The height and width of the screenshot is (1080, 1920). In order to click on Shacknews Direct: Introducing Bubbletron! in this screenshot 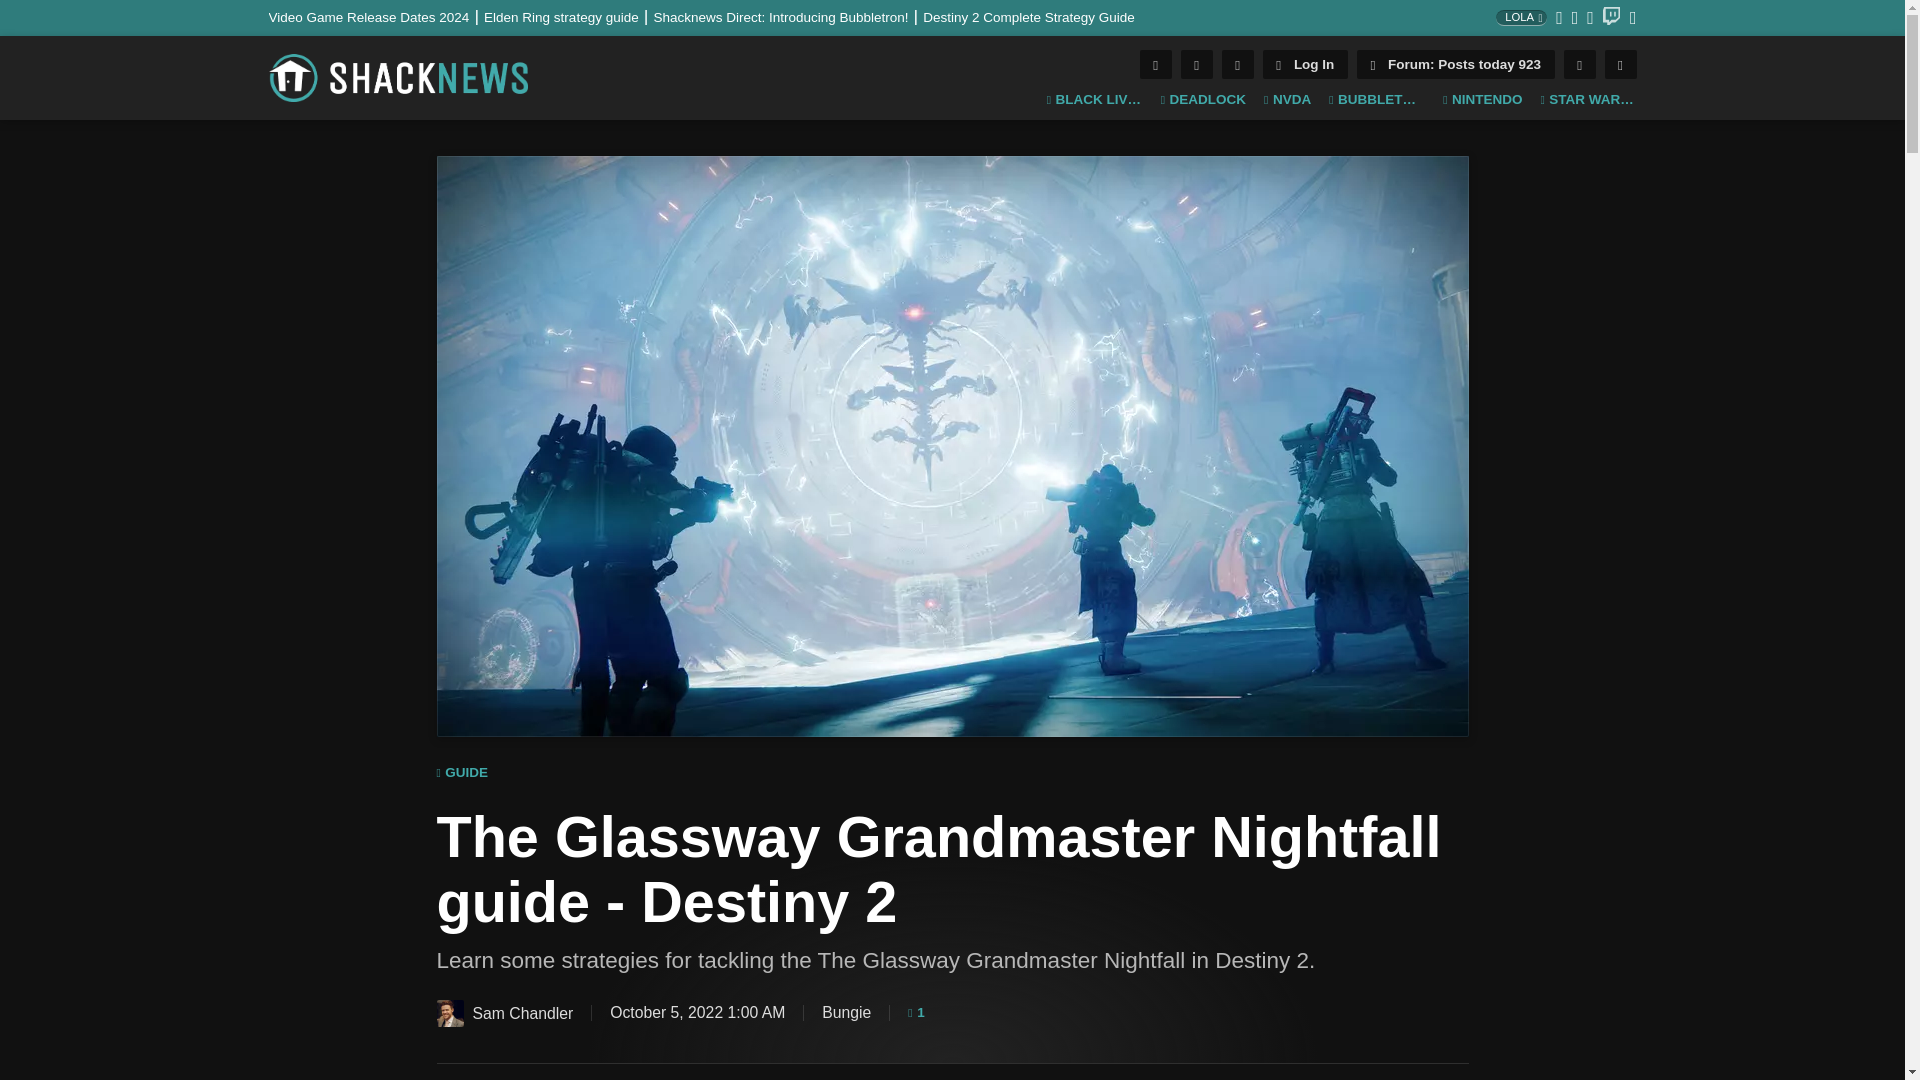, I will do `click(788, 16)`.